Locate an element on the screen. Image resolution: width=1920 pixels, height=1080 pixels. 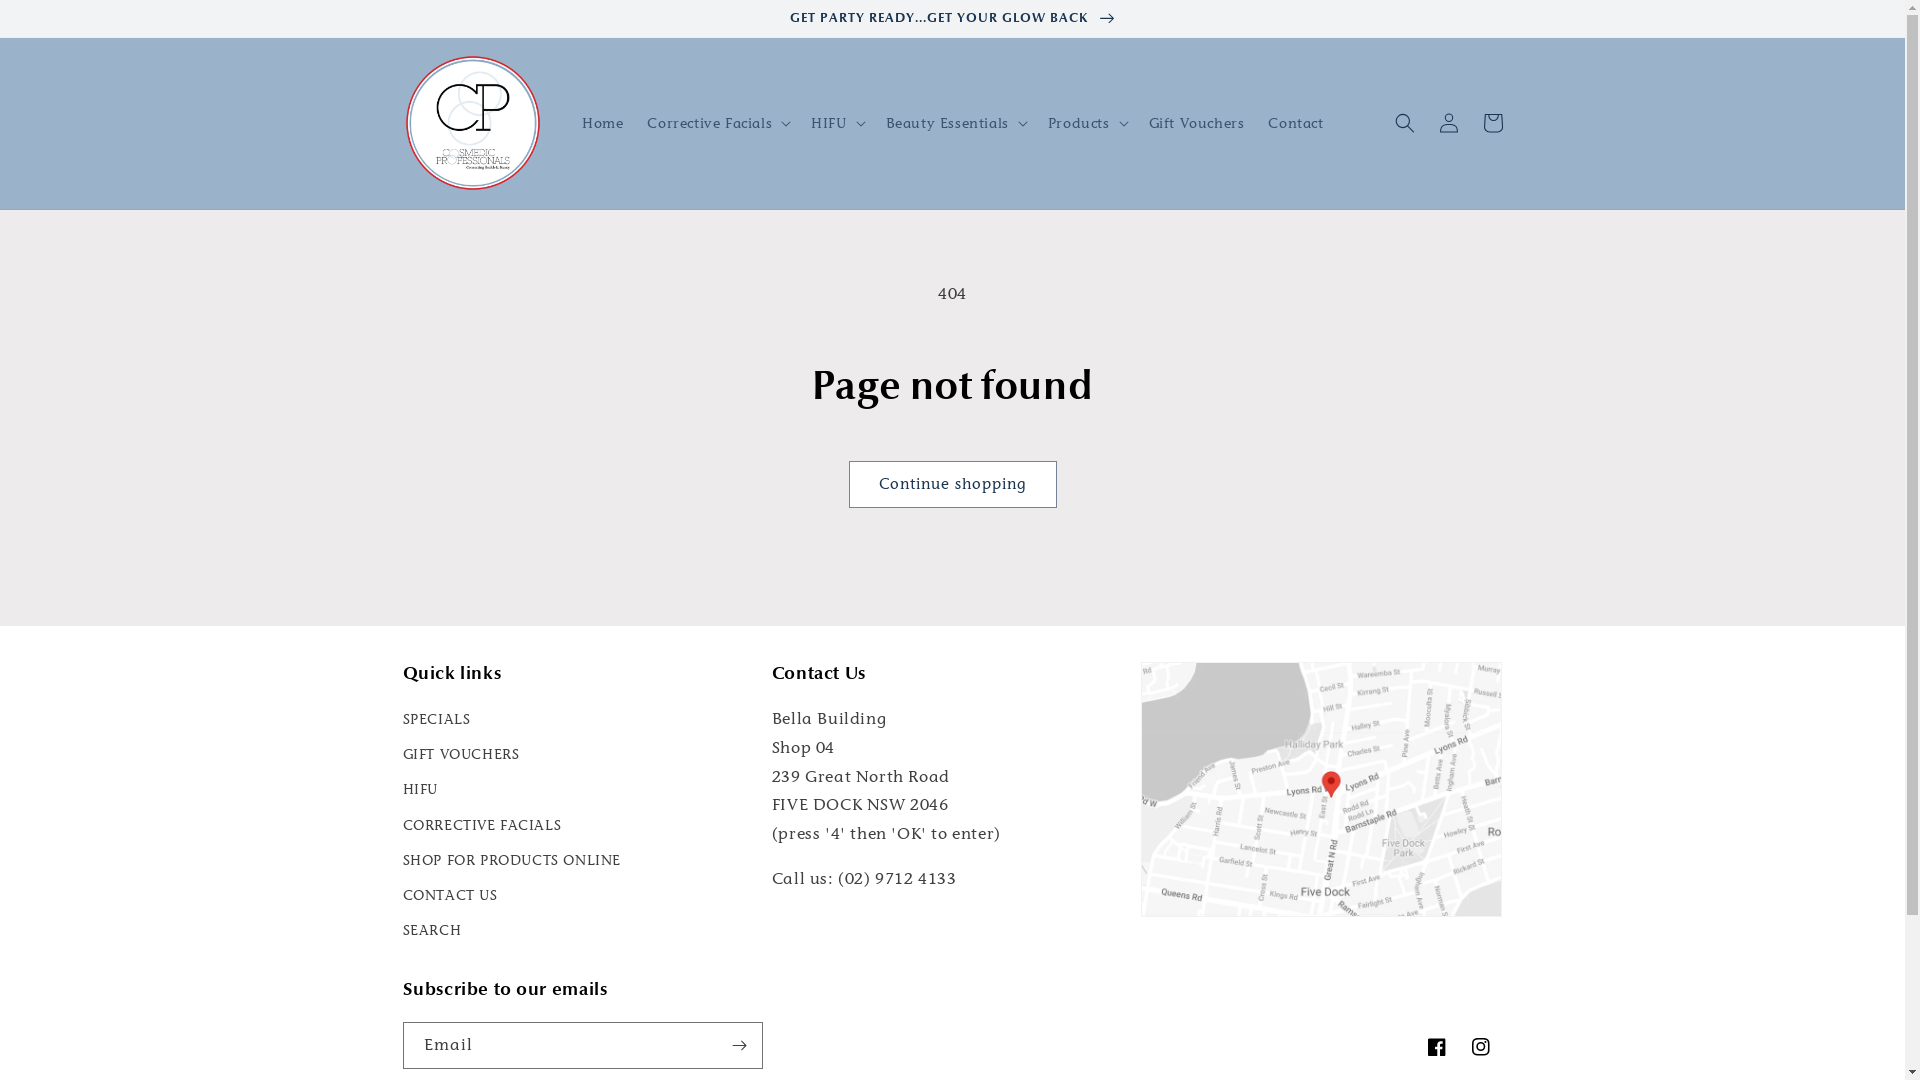
CORRECTIVE FACIALS is located at coordinates (482, 826).